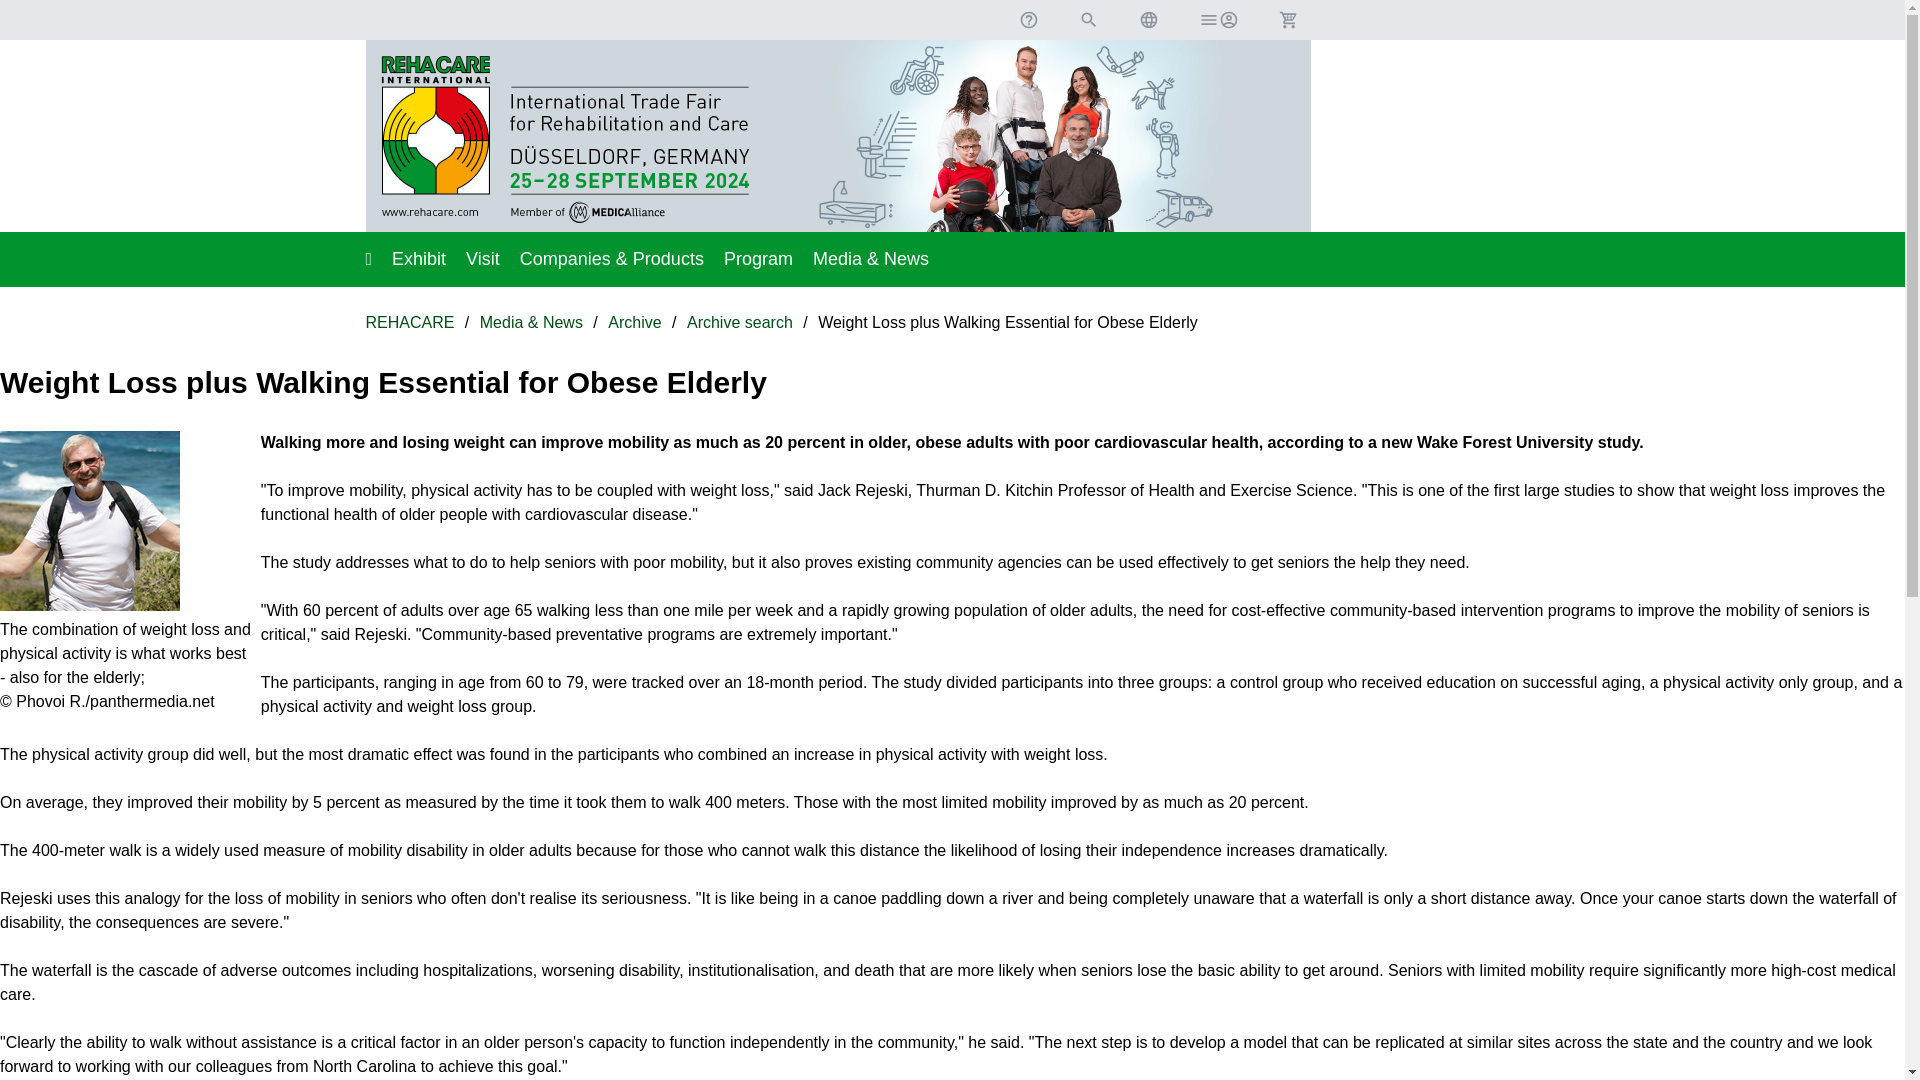 Image resolution: width=1920 pixels, height=1080 pixels. I want to click on Support, so click(1028, 20).